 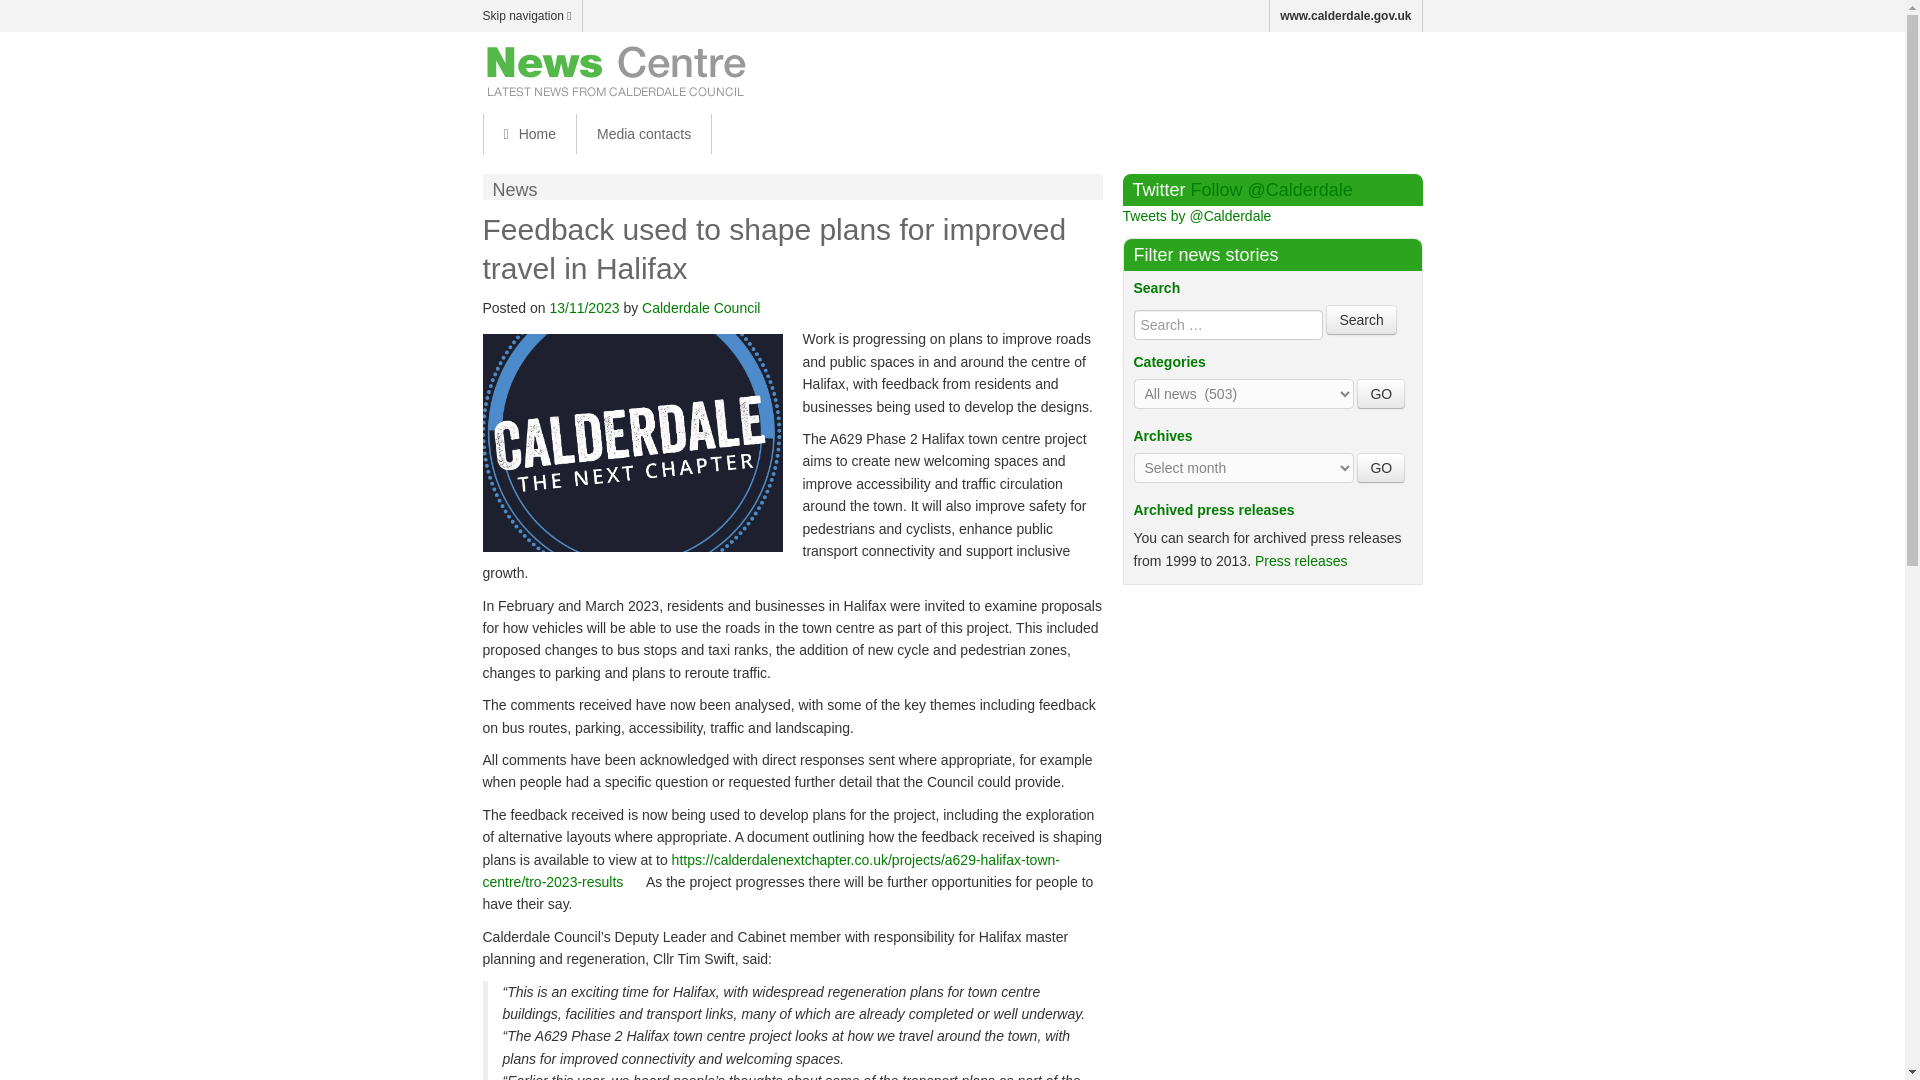 I want to click on Facebook, so click(x=1322, y=68).